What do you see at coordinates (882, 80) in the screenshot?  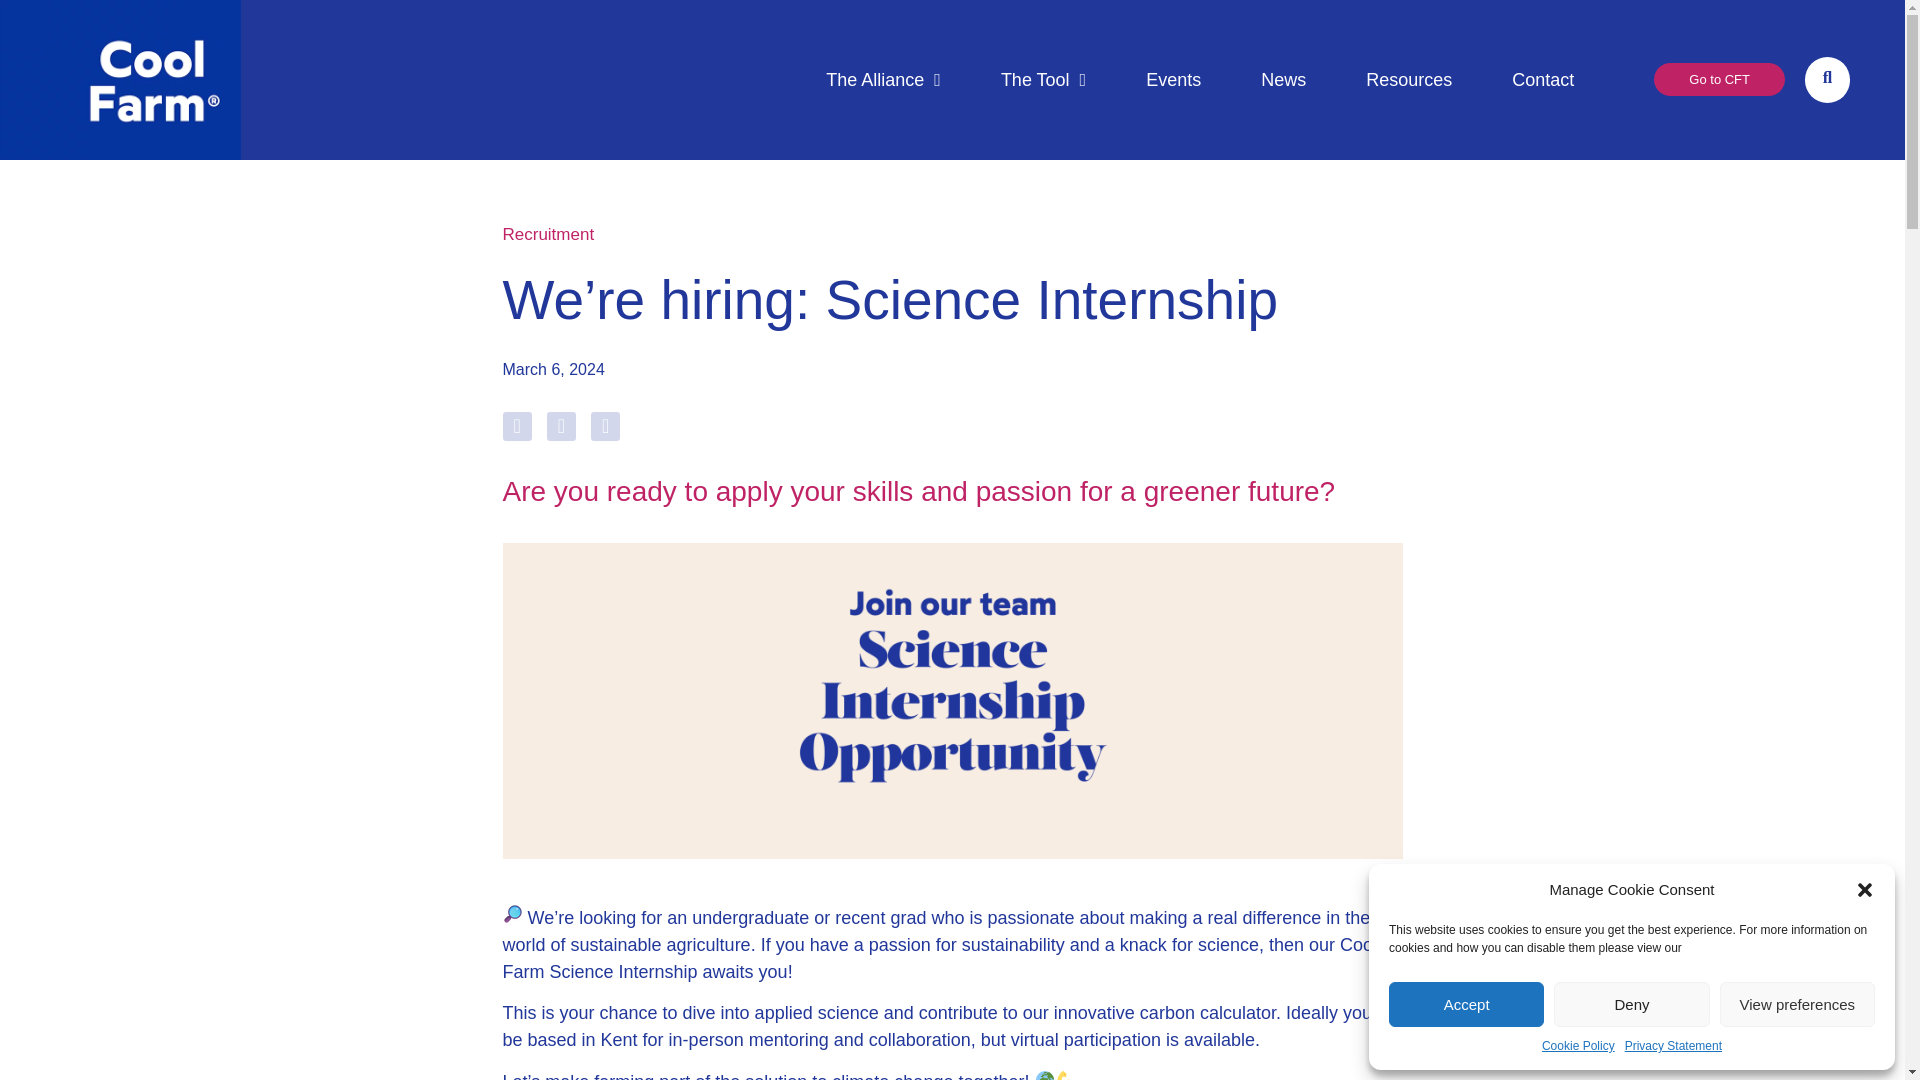 I see `The Alliance` at bounding box center [882, 80].